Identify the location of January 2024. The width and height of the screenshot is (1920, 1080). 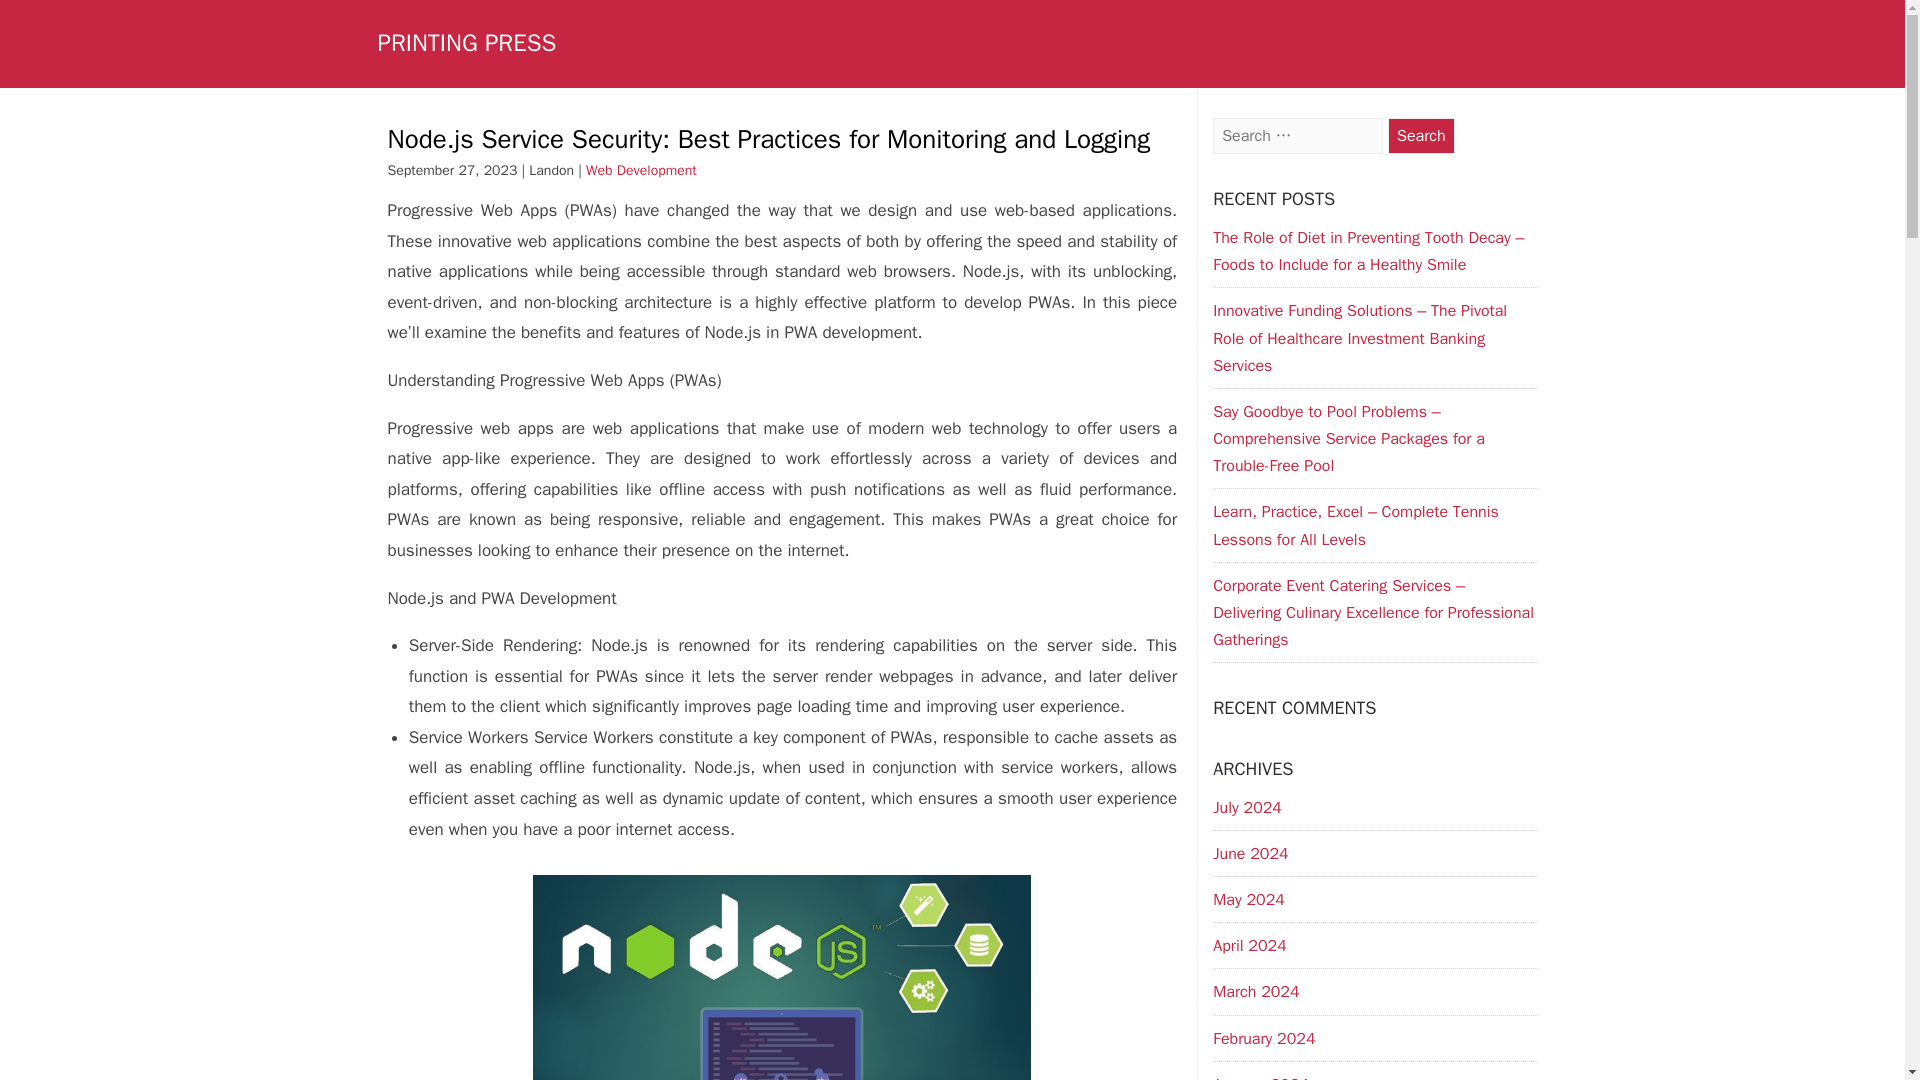
(1261, 1077).